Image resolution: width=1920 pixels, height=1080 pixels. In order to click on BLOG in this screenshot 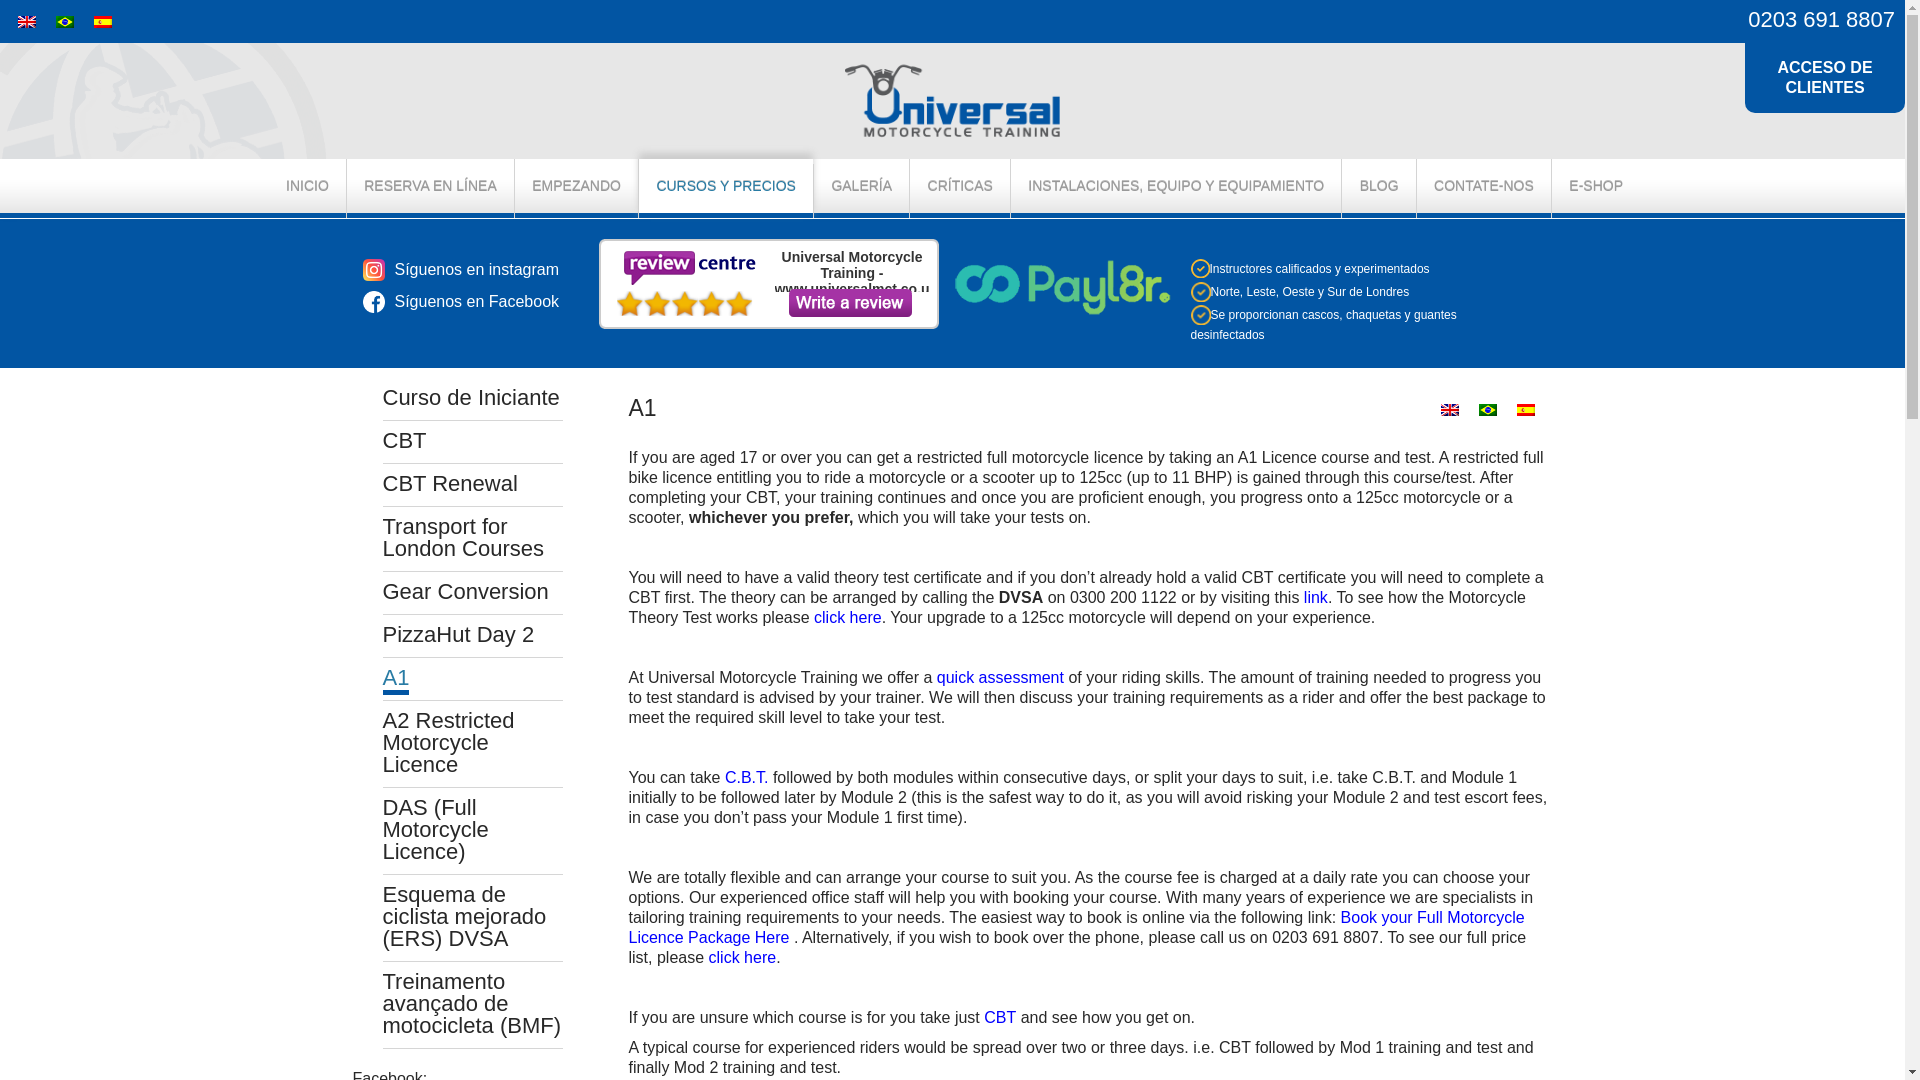, I will do `click(1379, 188)`.